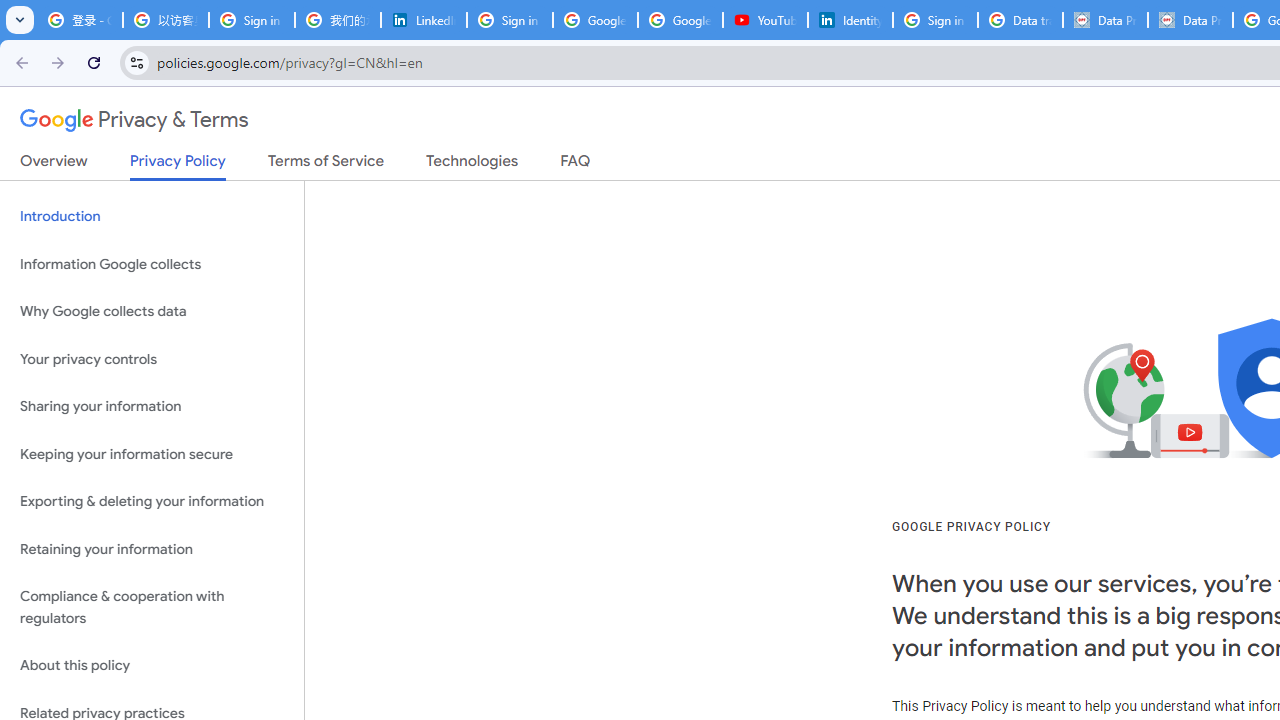 This screenshot has height=720, width=1280. Describe the element at coordinates (1105, 20) in the screenshot. I see `Data Privacy Framework` at that location.